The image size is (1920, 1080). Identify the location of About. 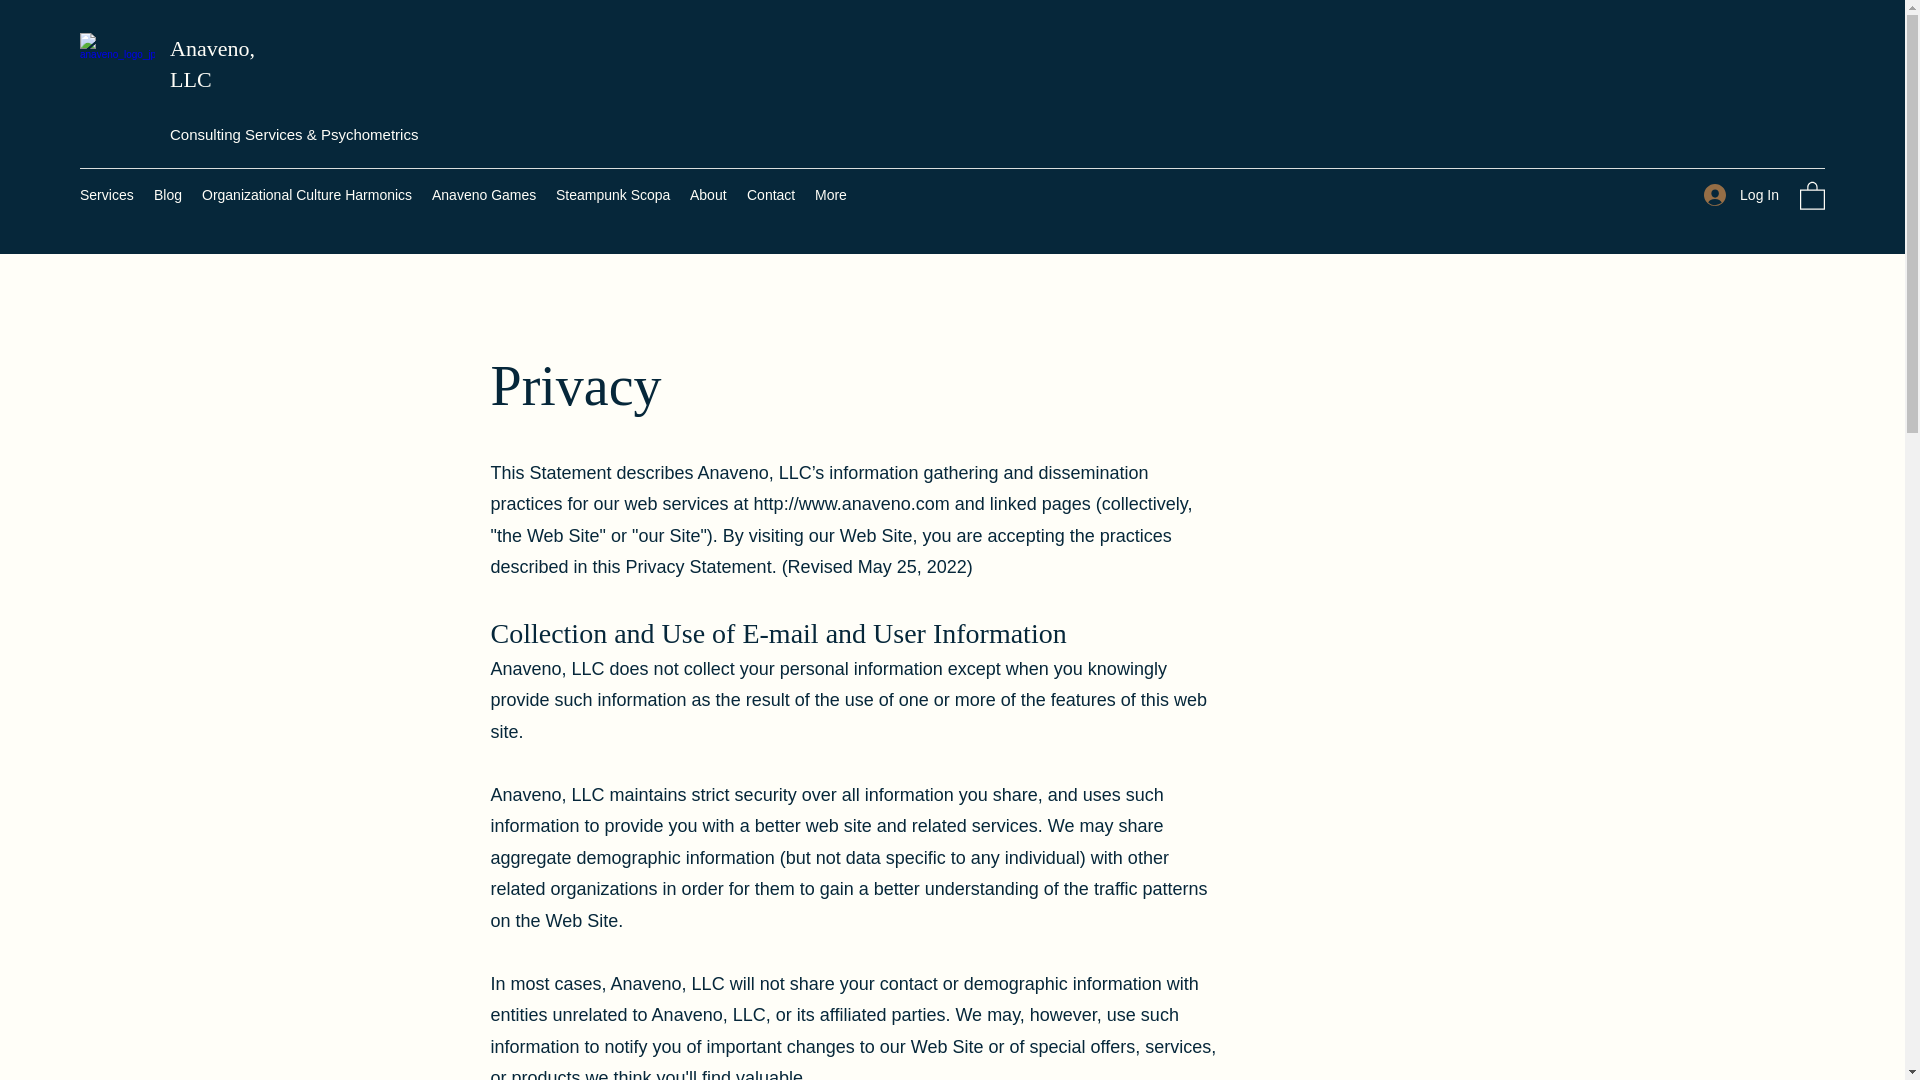
(708, 194).